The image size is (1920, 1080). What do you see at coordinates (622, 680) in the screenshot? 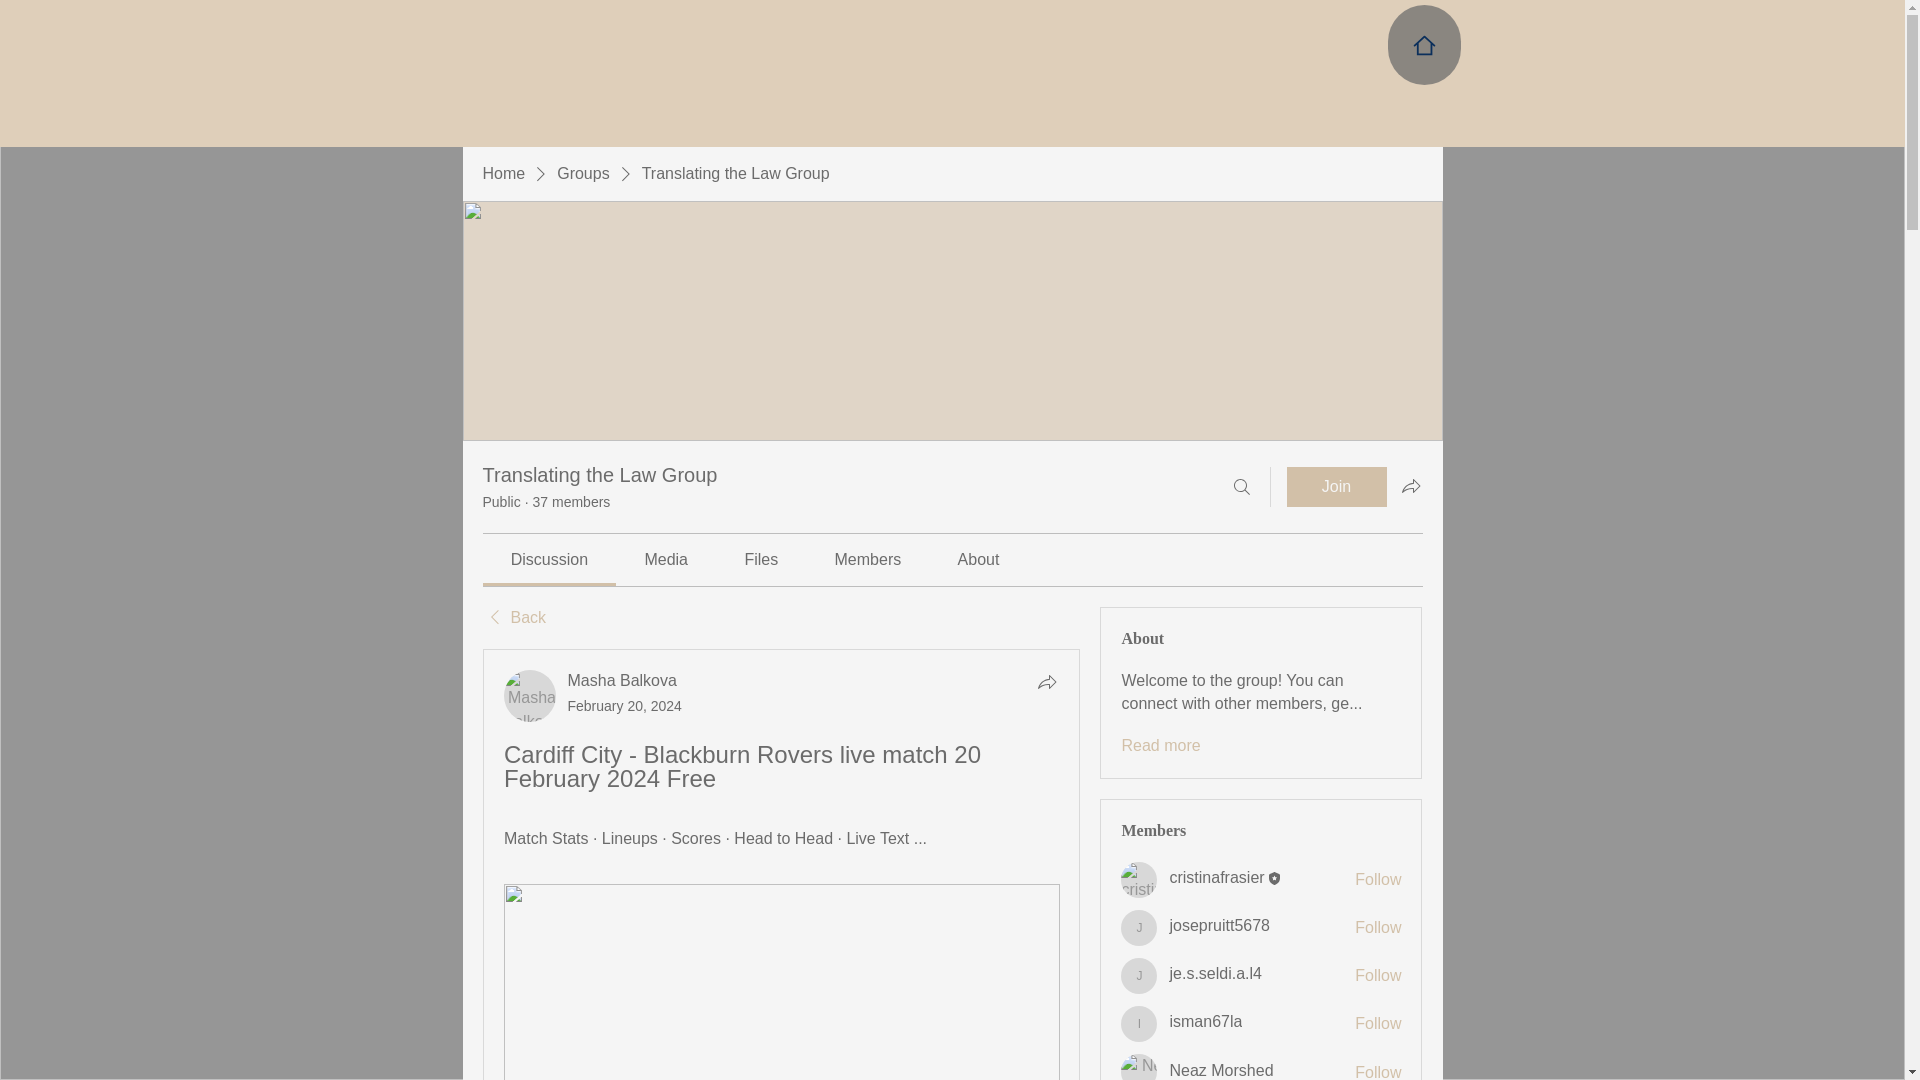
I see `Masha Balkova` at bounding box center [622, 680].